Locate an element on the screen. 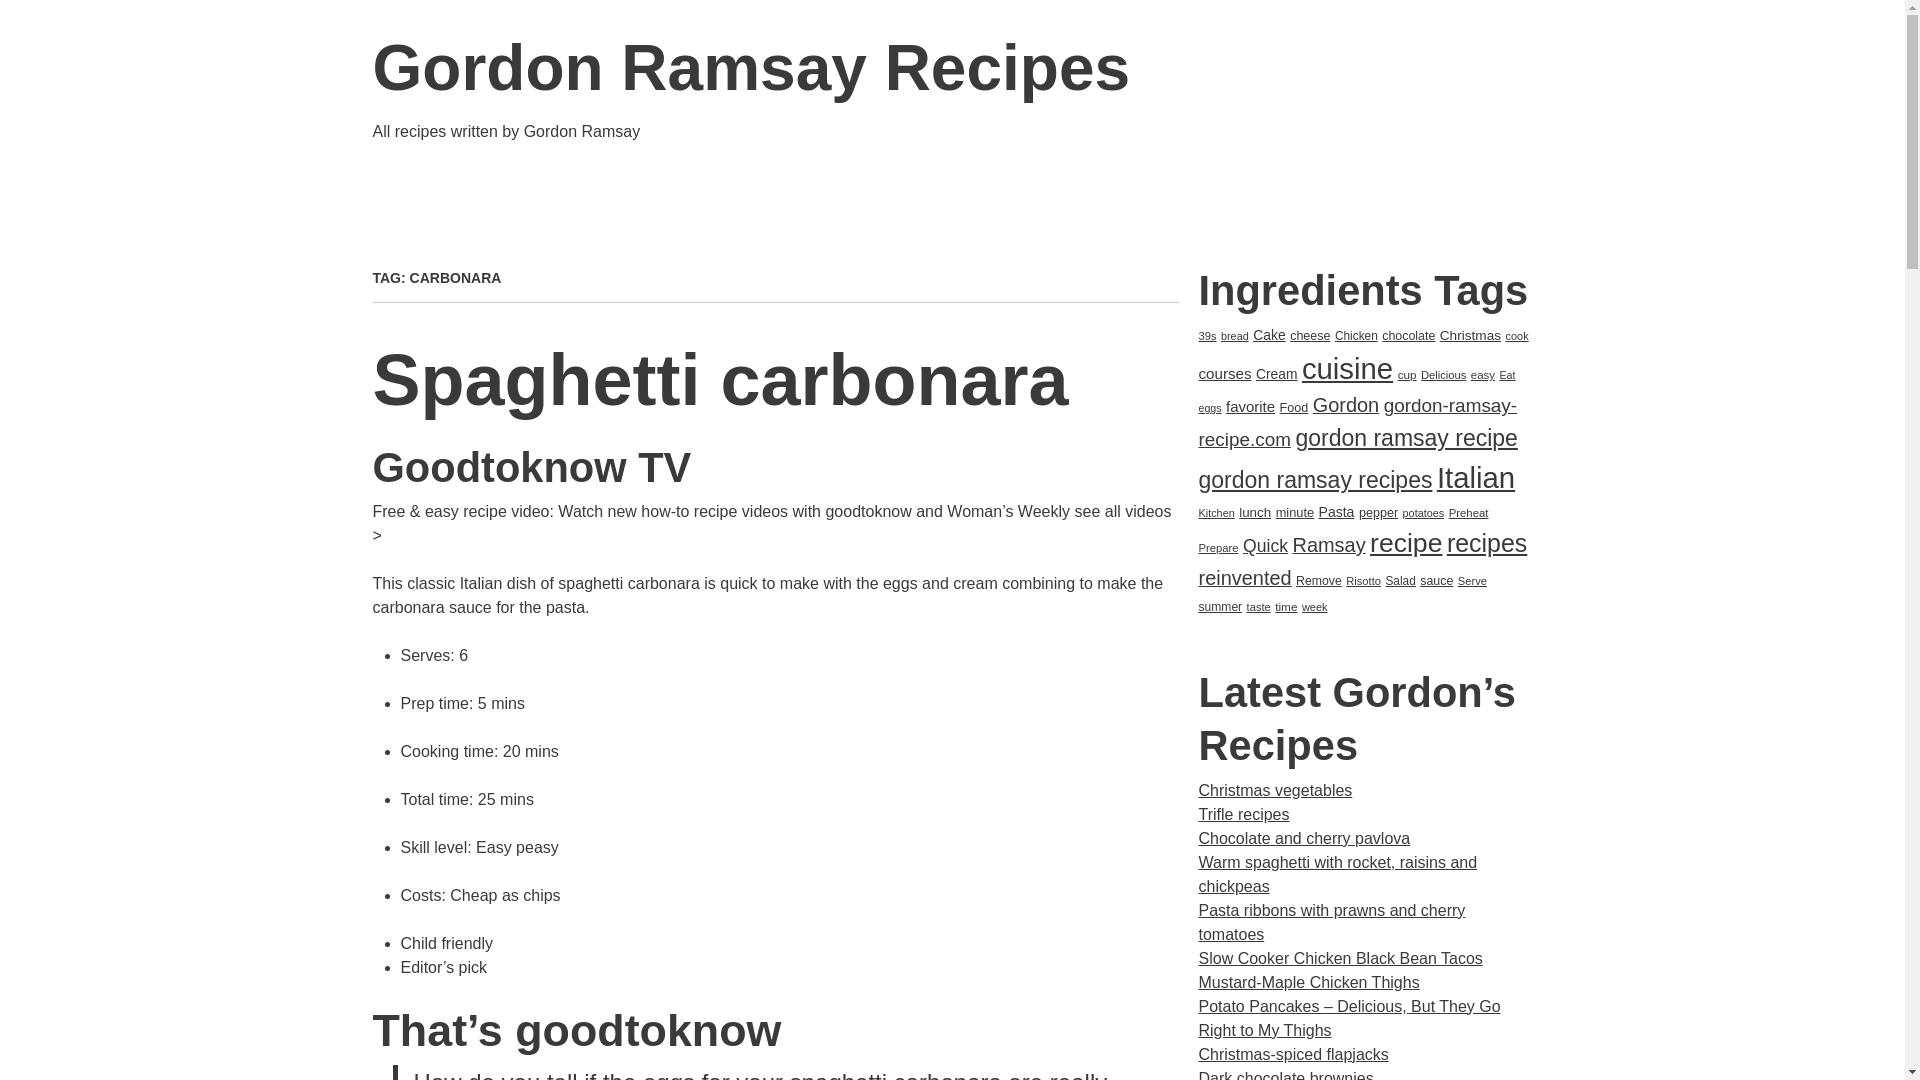 The height and width of the screenshot is (1080, 1920). lunch is located at coordinates (1254, 512).